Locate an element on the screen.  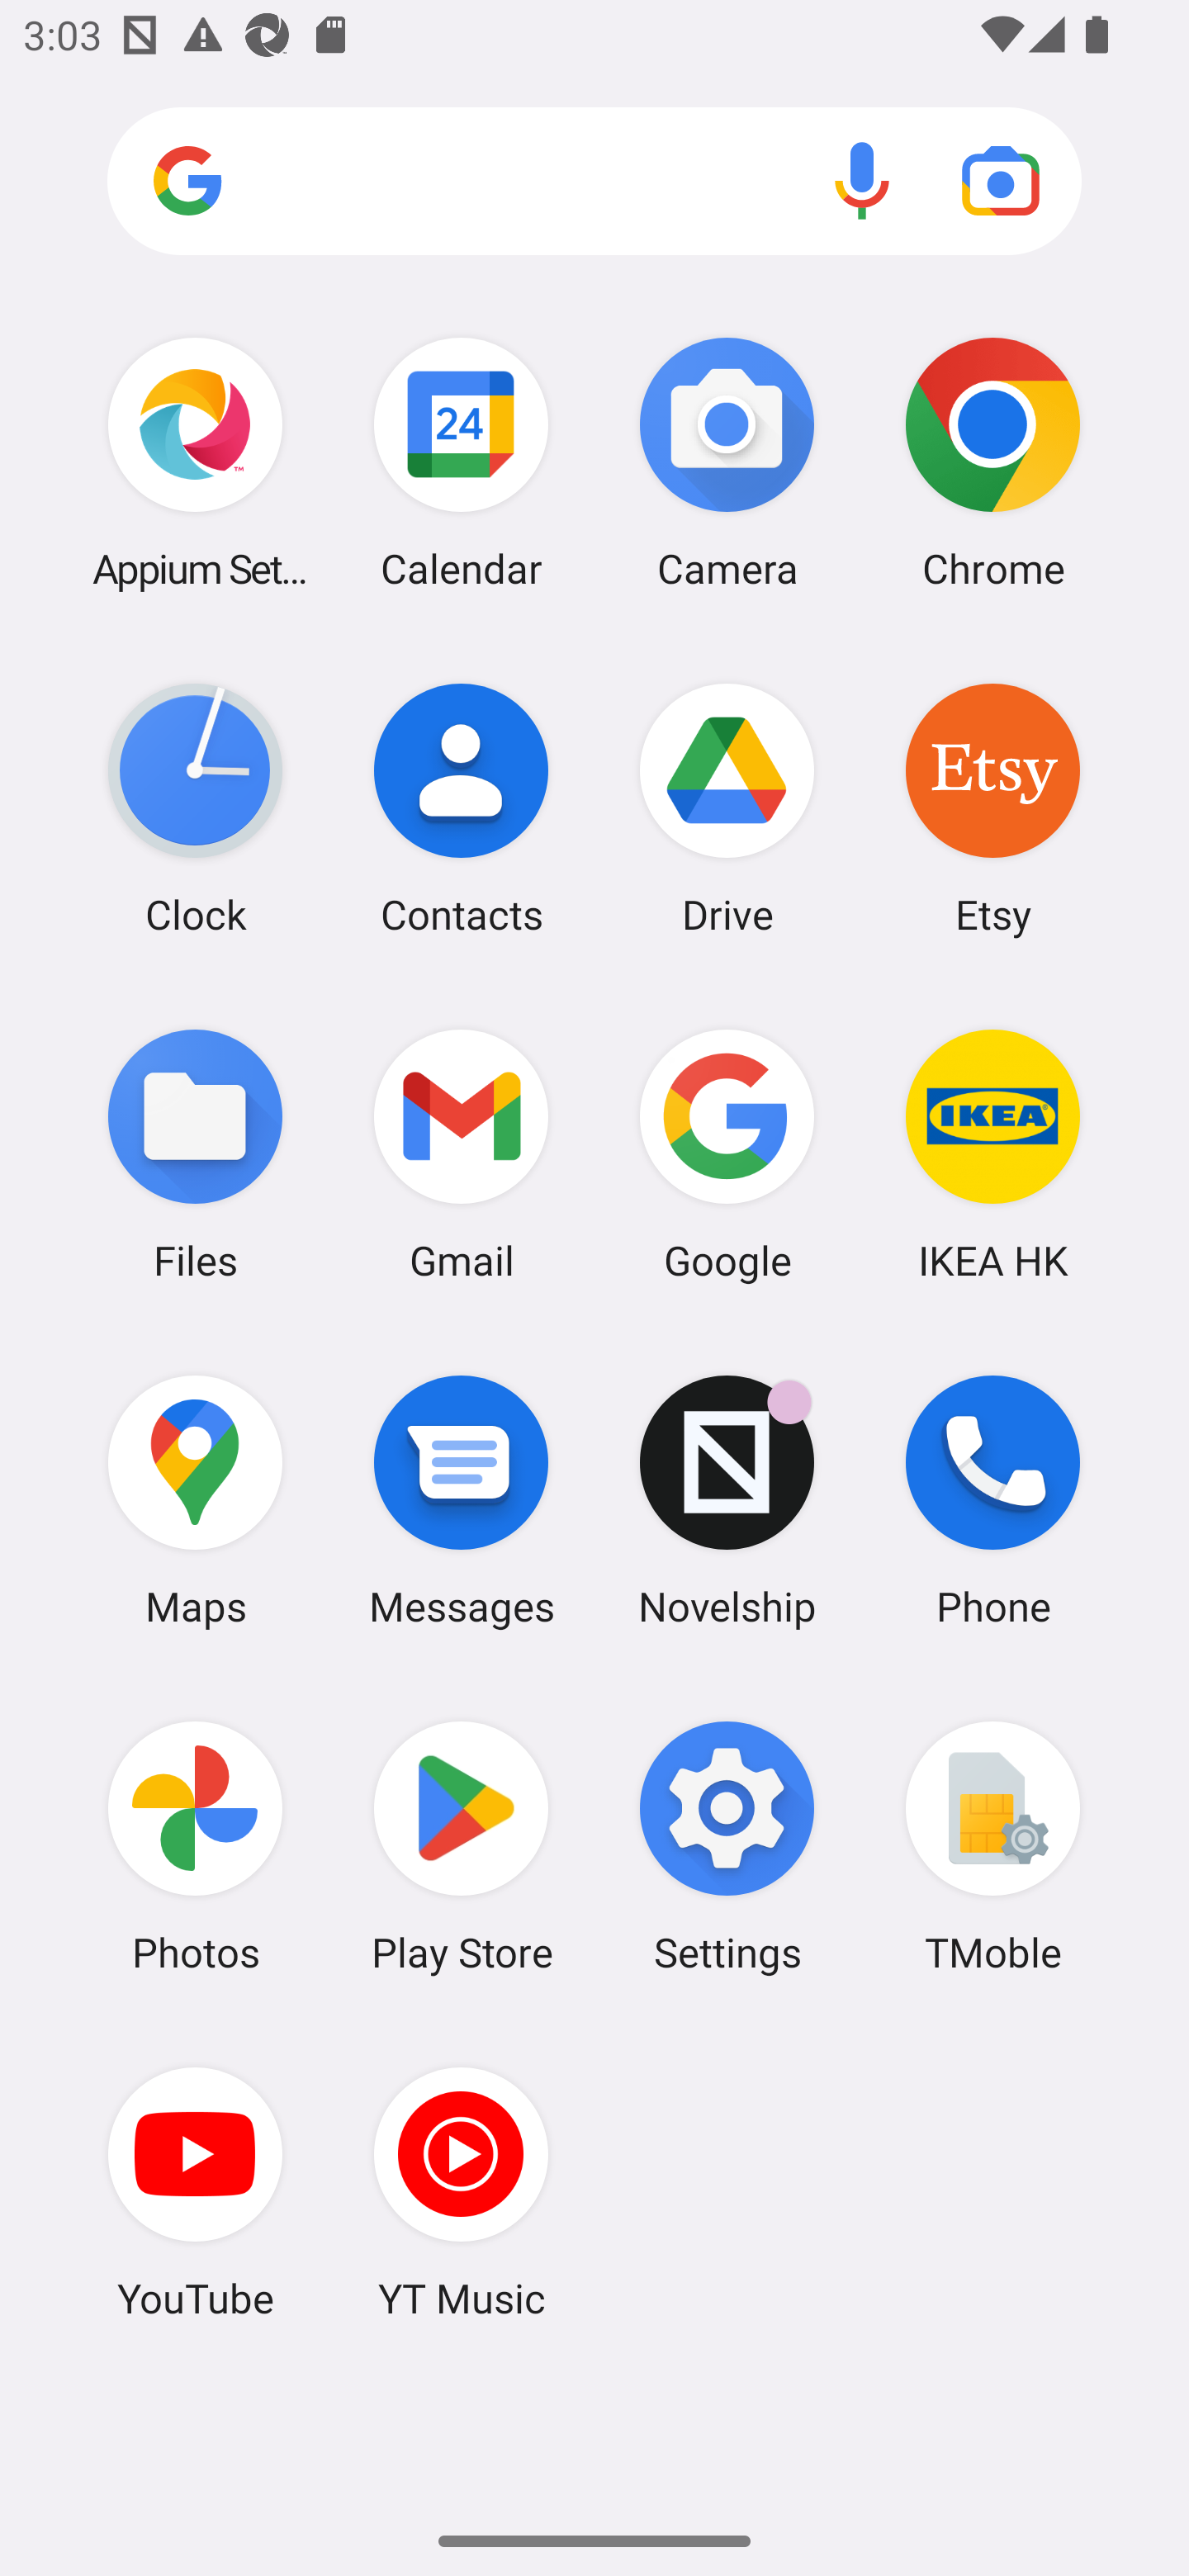
IKEA HK is located at coordinates (992, 1153).